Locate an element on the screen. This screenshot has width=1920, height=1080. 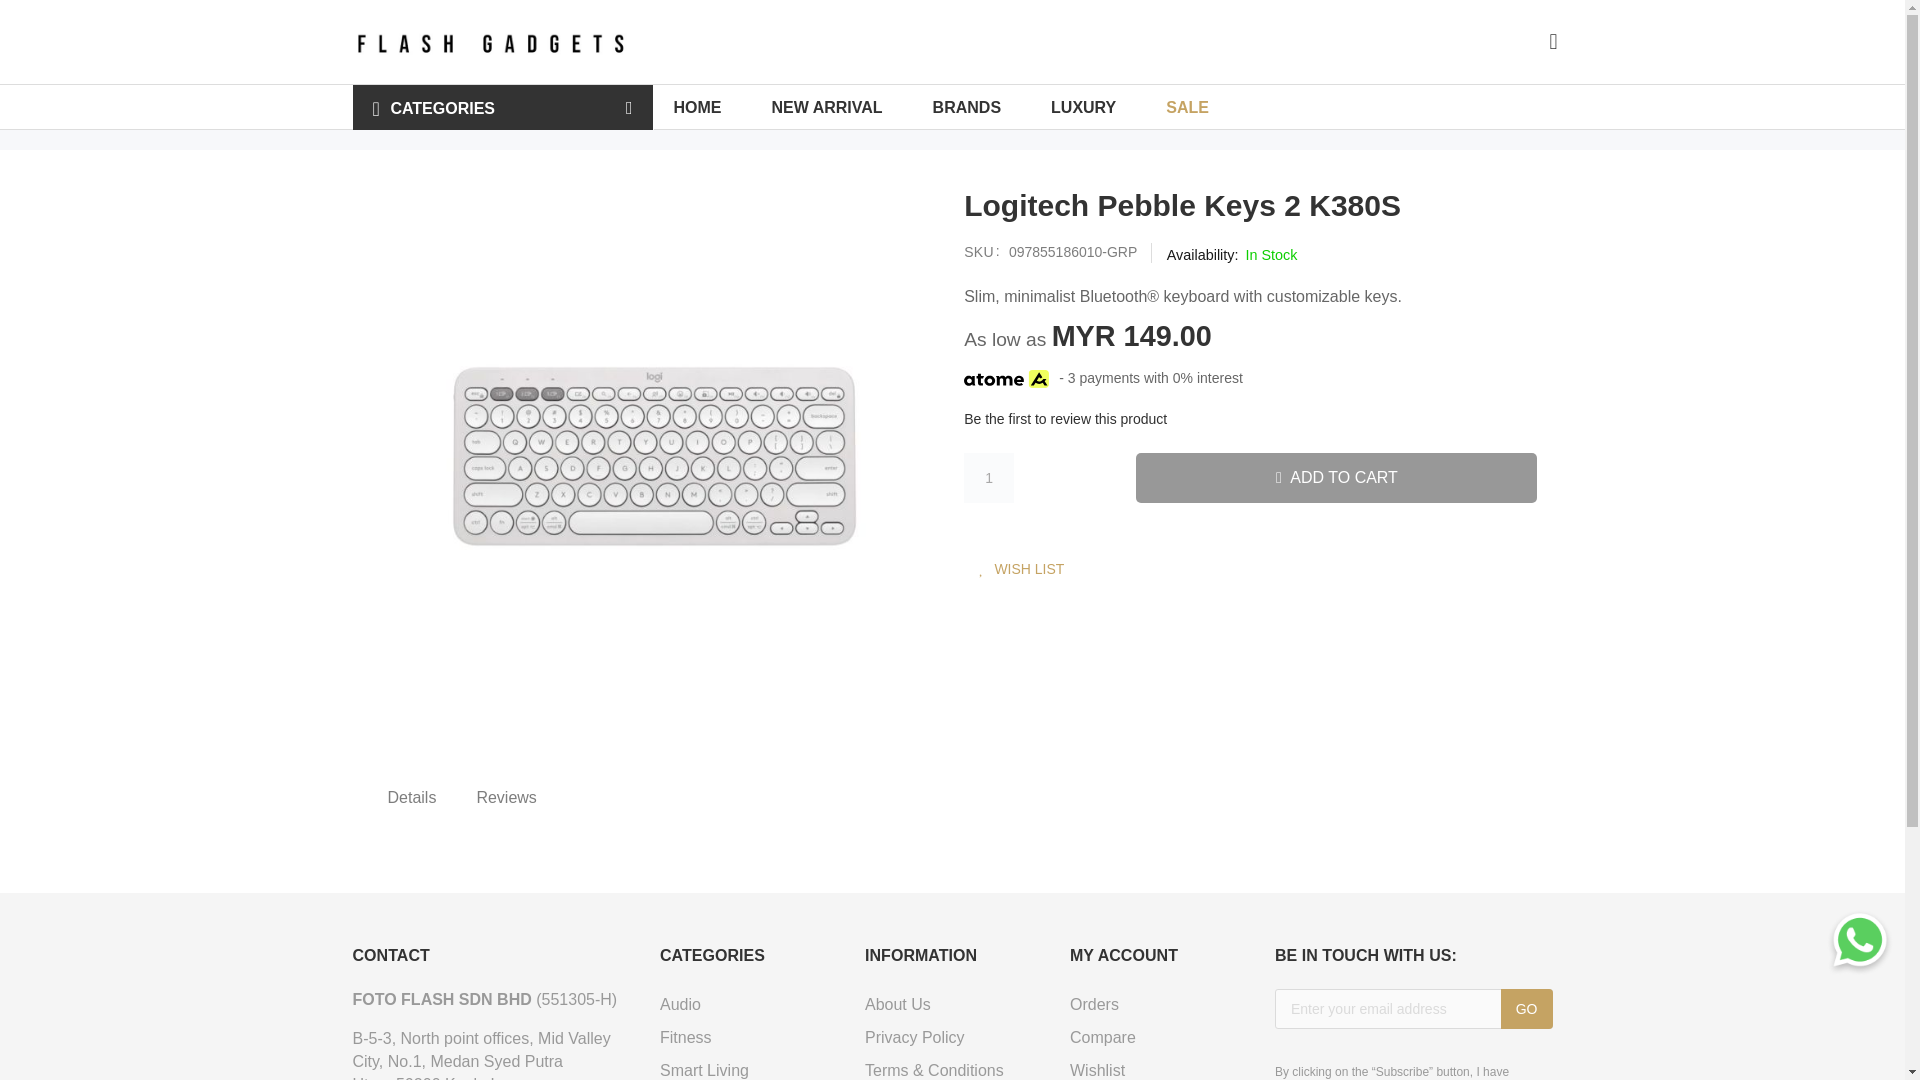
Qty is located at coordinates (988, 478).